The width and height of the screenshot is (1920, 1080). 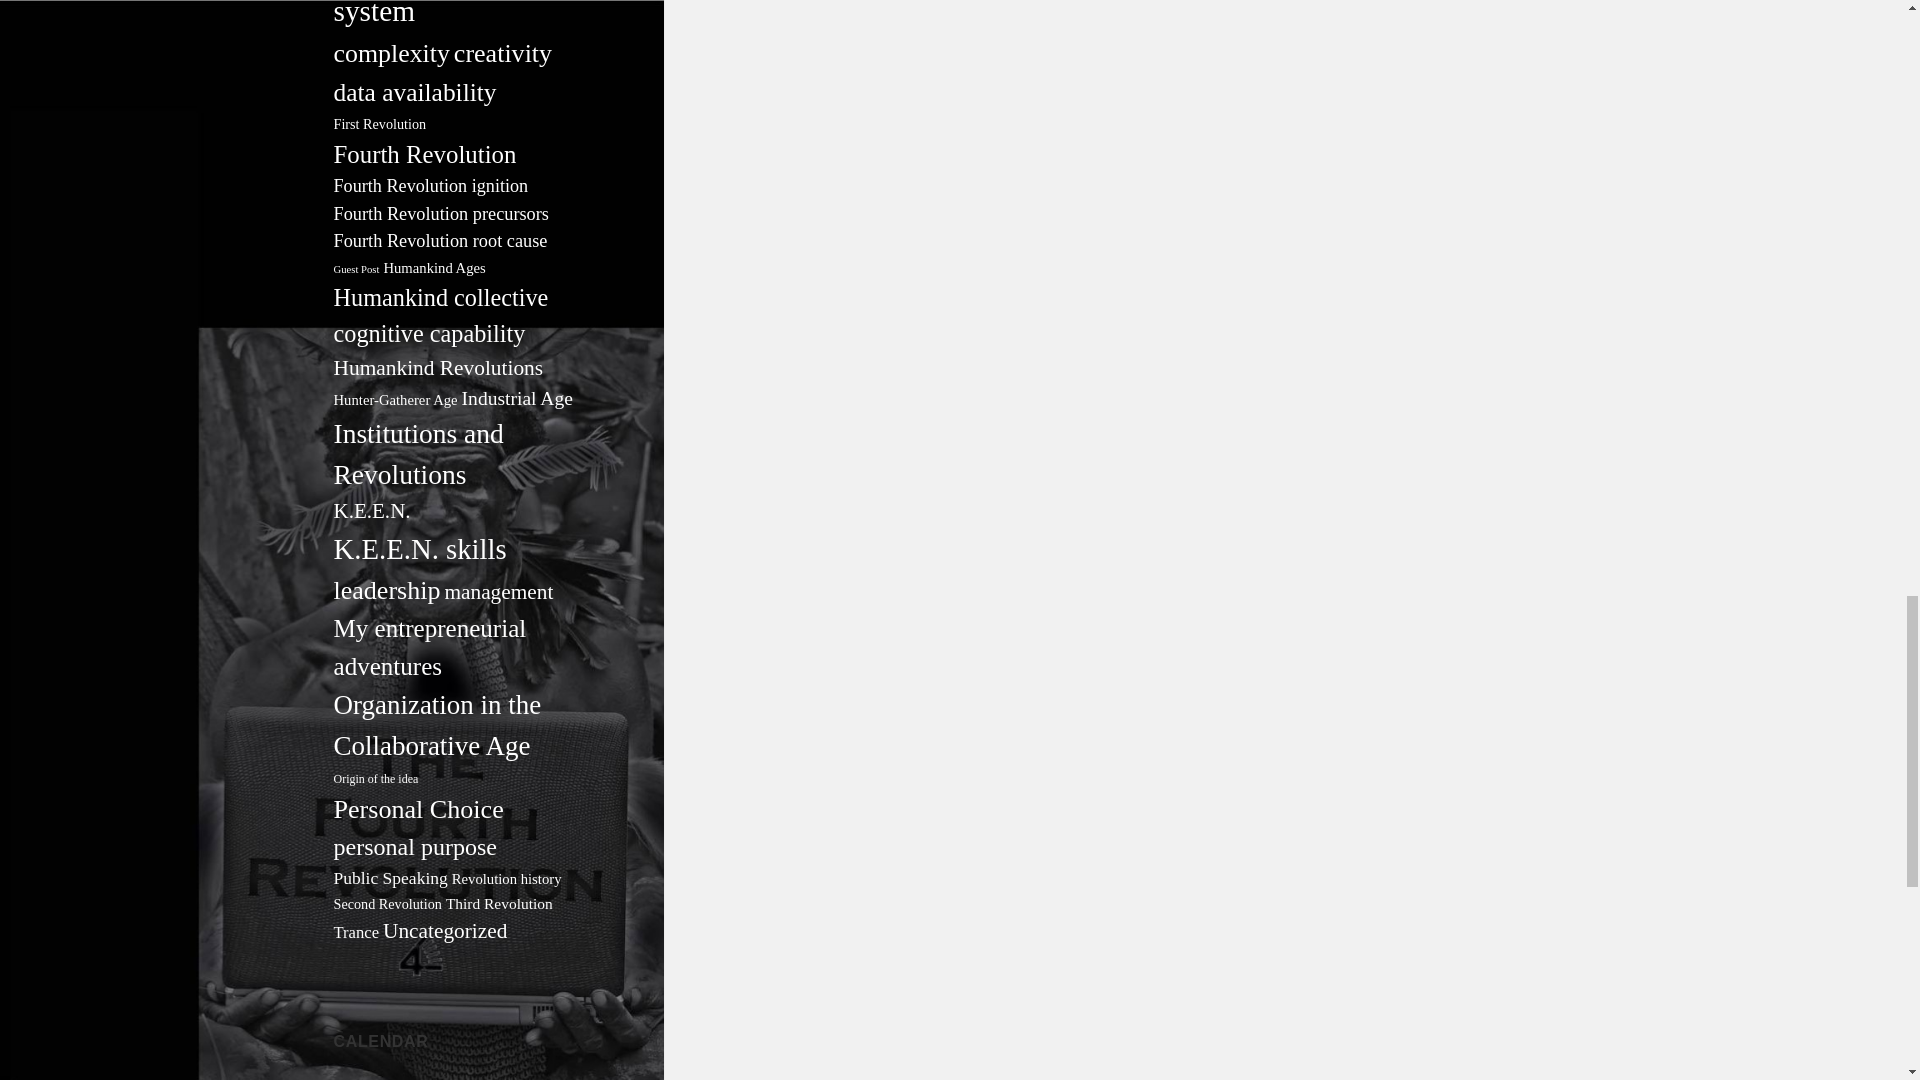 What do you see at coordinates (418, 454) in the screenshot?
I see `Institutions and Revolutions` at bounding box center [418, 454].